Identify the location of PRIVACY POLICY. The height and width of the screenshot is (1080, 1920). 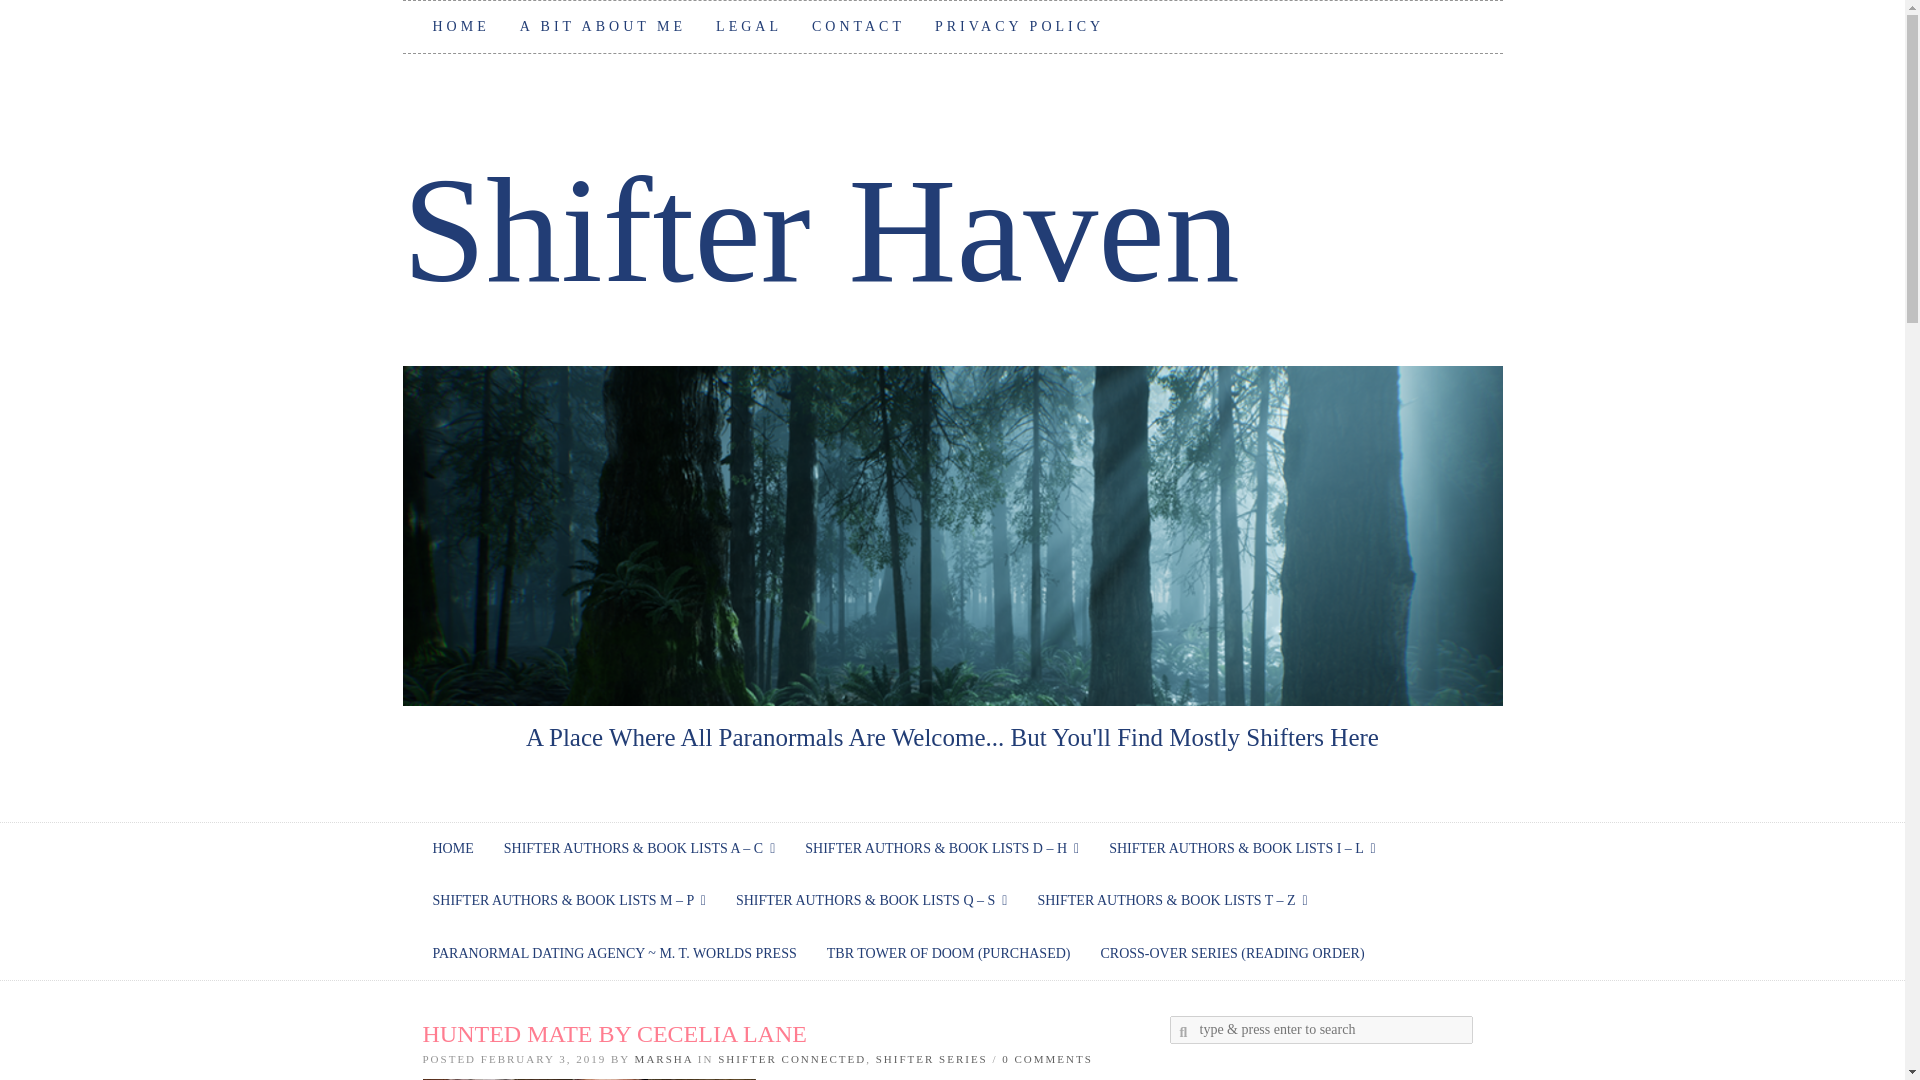
(1019, 26).